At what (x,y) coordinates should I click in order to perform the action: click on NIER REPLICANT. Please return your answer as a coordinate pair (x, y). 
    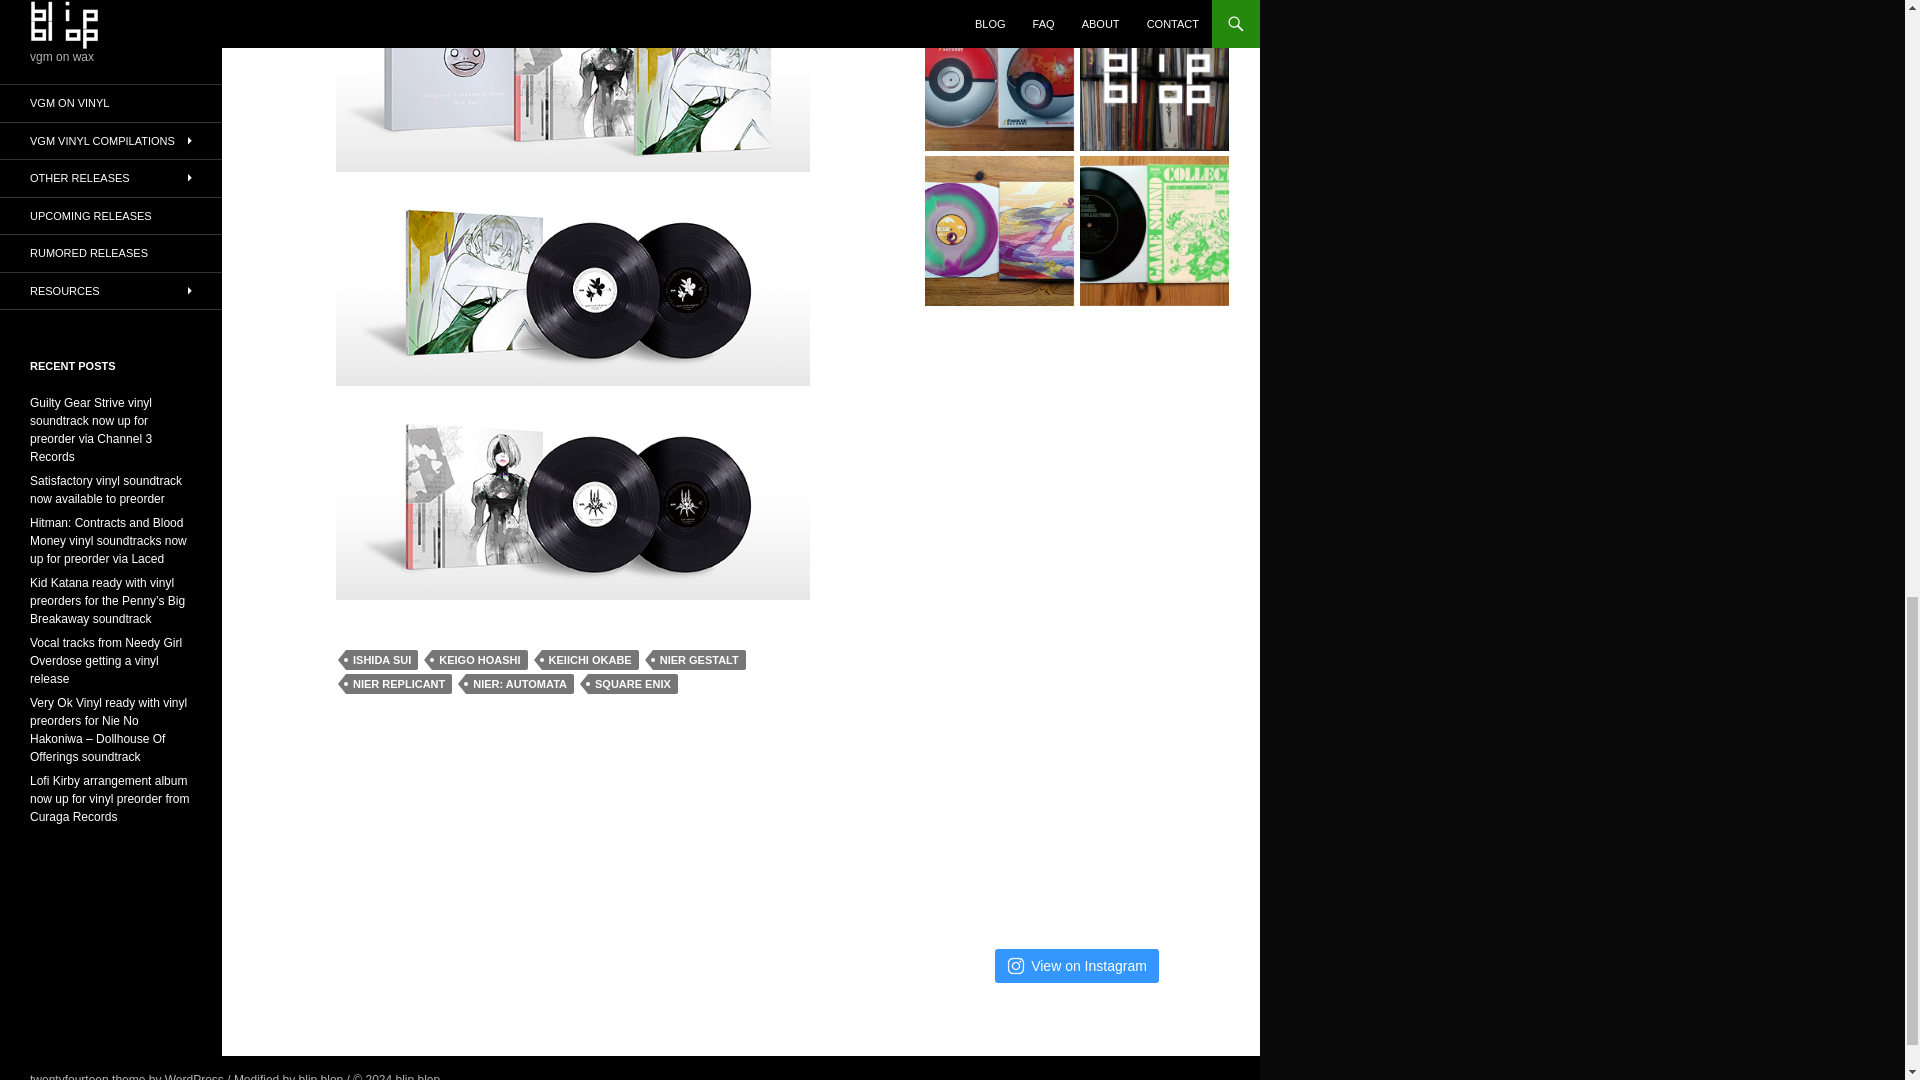
    Looking at the image, I should click on (398, 684).